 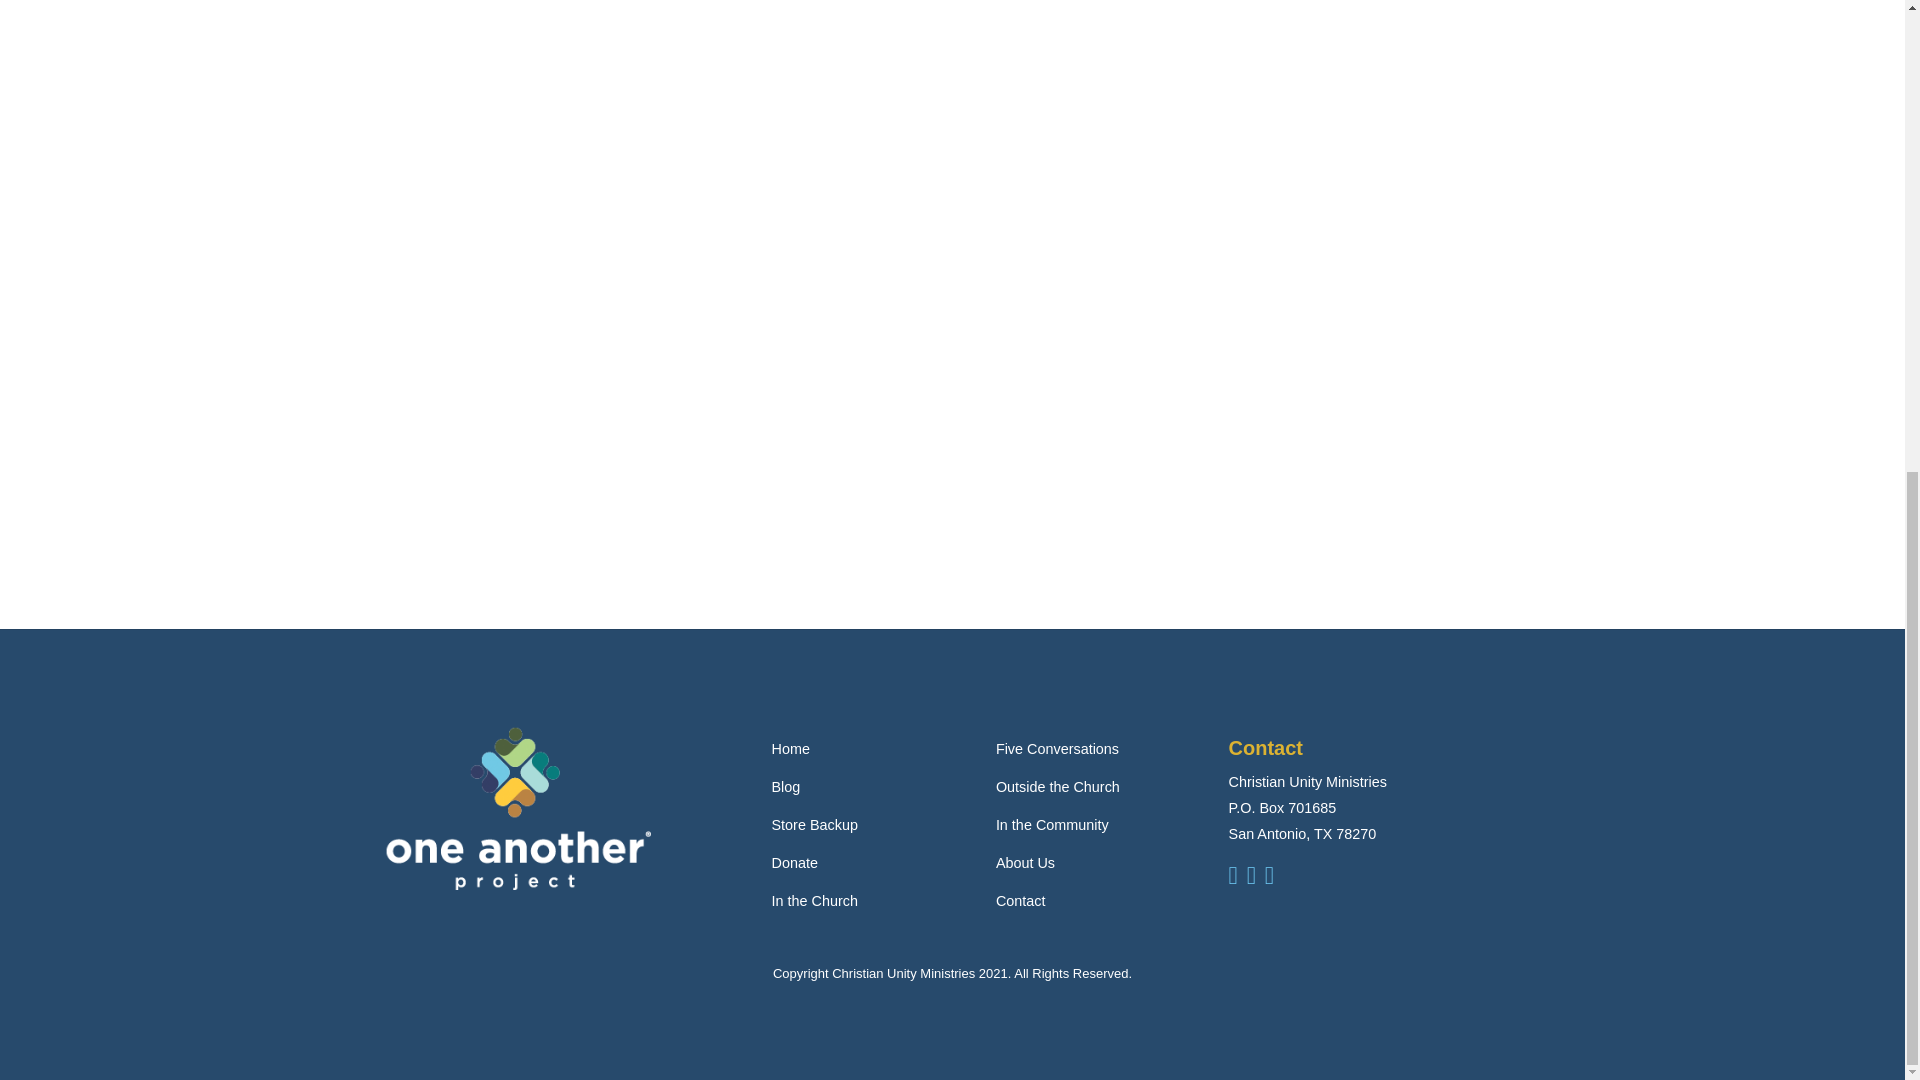 What do you see at coordinates (1021, 901) in the screenshot?
I see `Contact` at bounding box center [1021, 901].